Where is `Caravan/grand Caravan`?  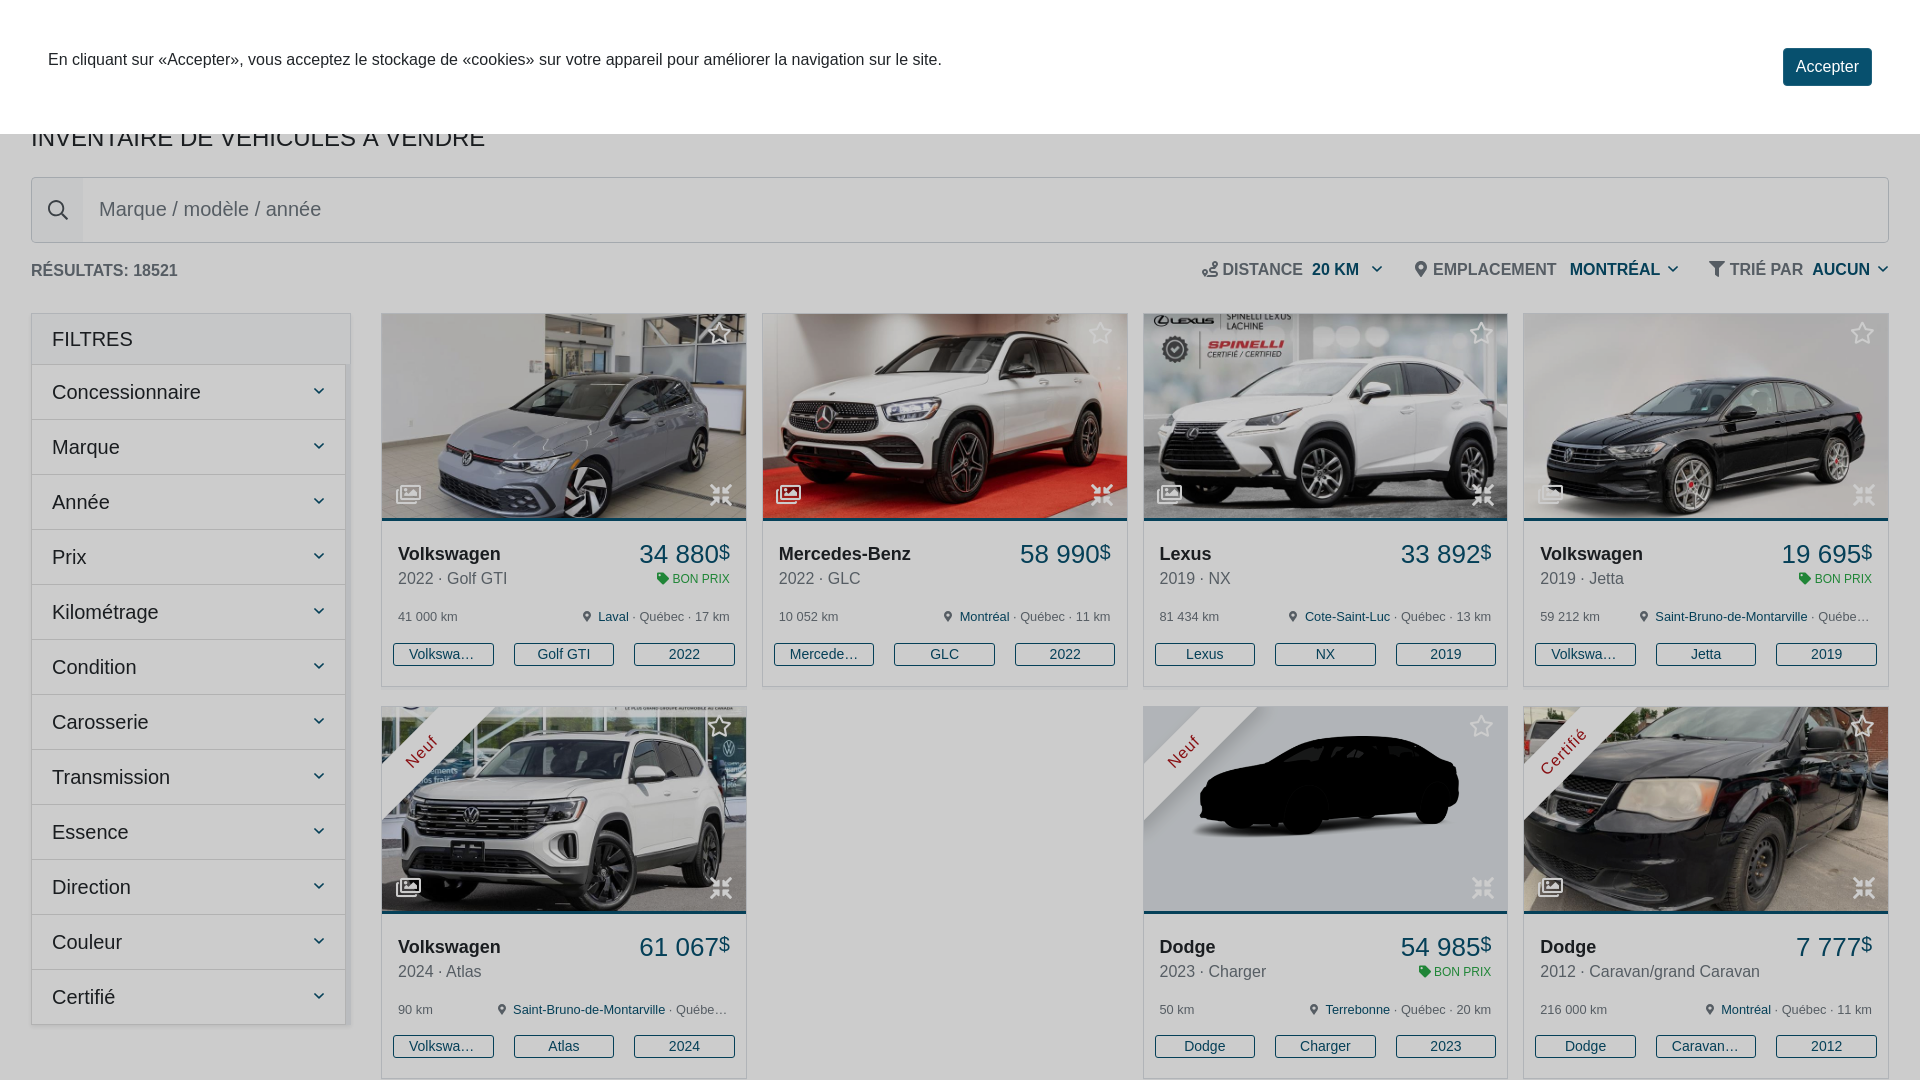
Caravan/grand Caravan is located at coordinates (1706, 1046).